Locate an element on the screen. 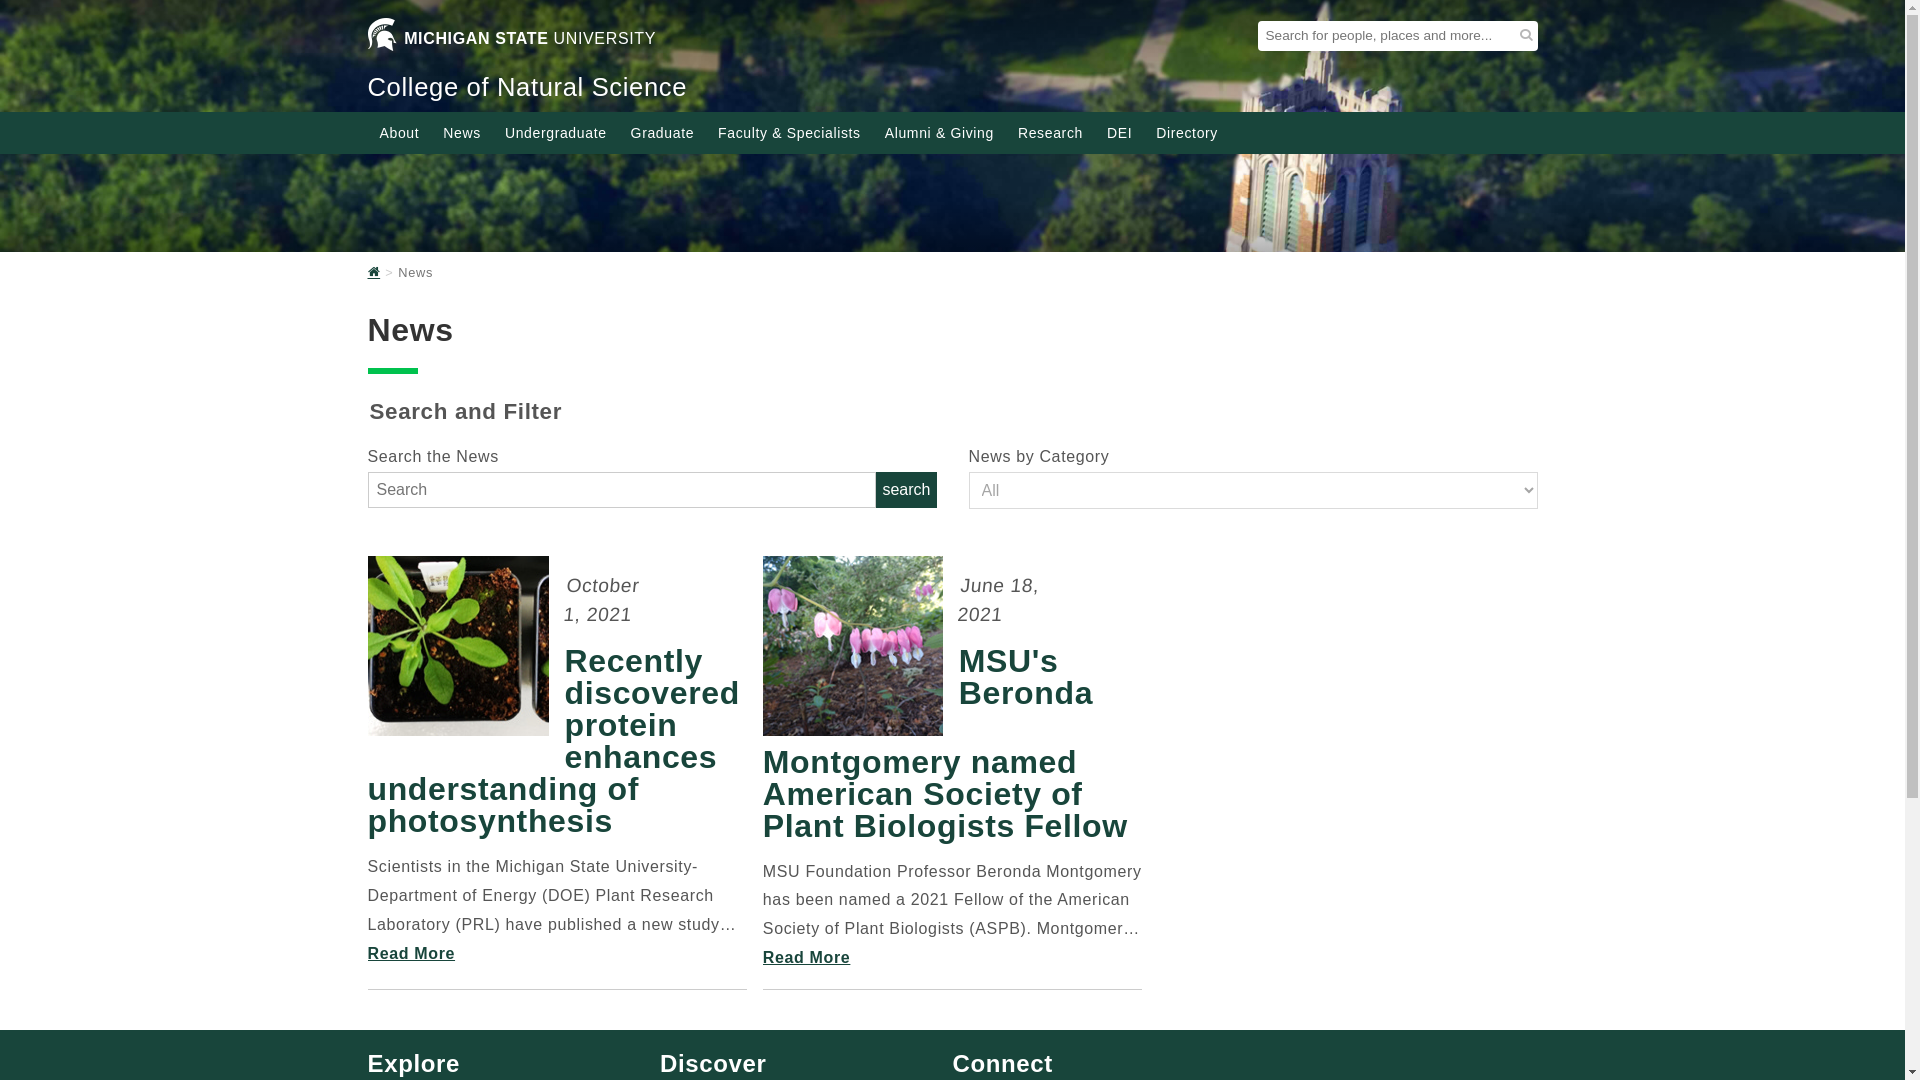 This screenshot has height=1080, width=1920. MICHIGAN STATE UNIVERSITY is located at coordinates (512, 42).